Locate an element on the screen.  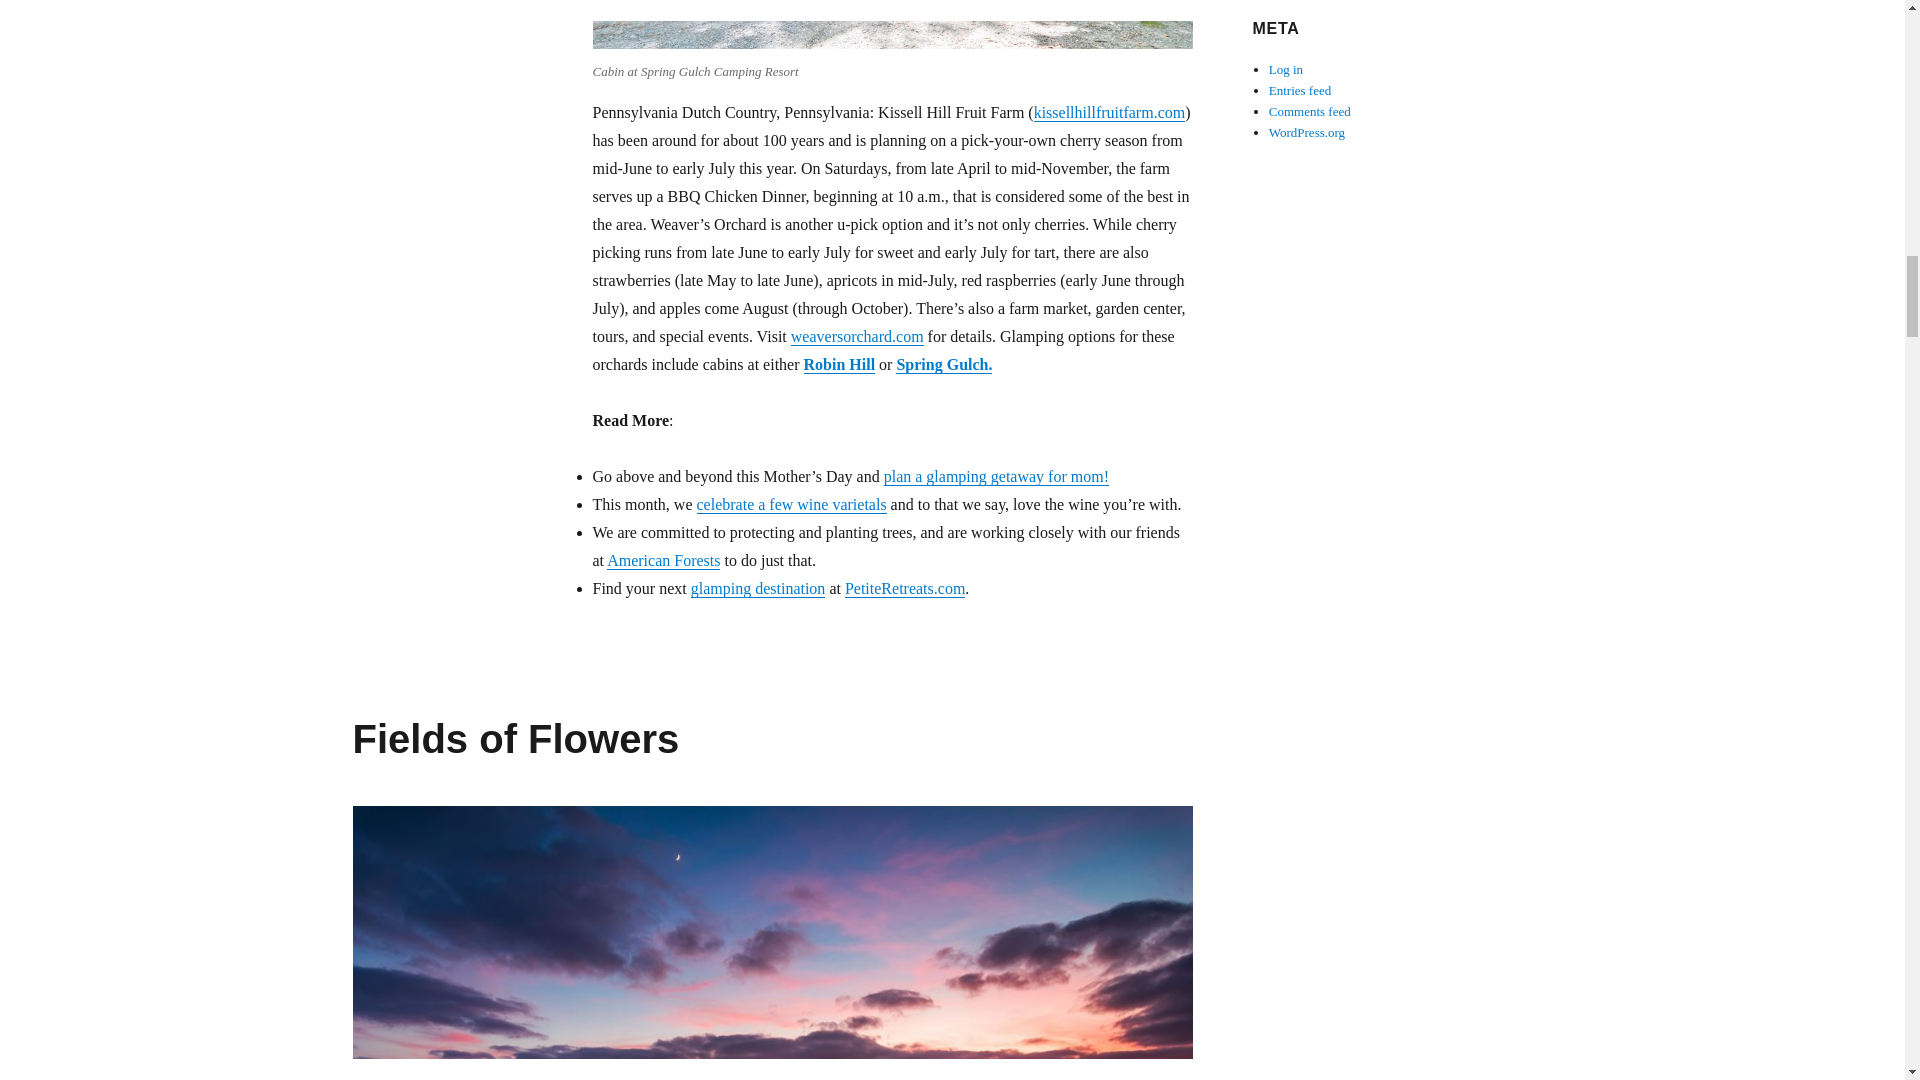
weaversorchard.com is located at coordinates (857, 336).